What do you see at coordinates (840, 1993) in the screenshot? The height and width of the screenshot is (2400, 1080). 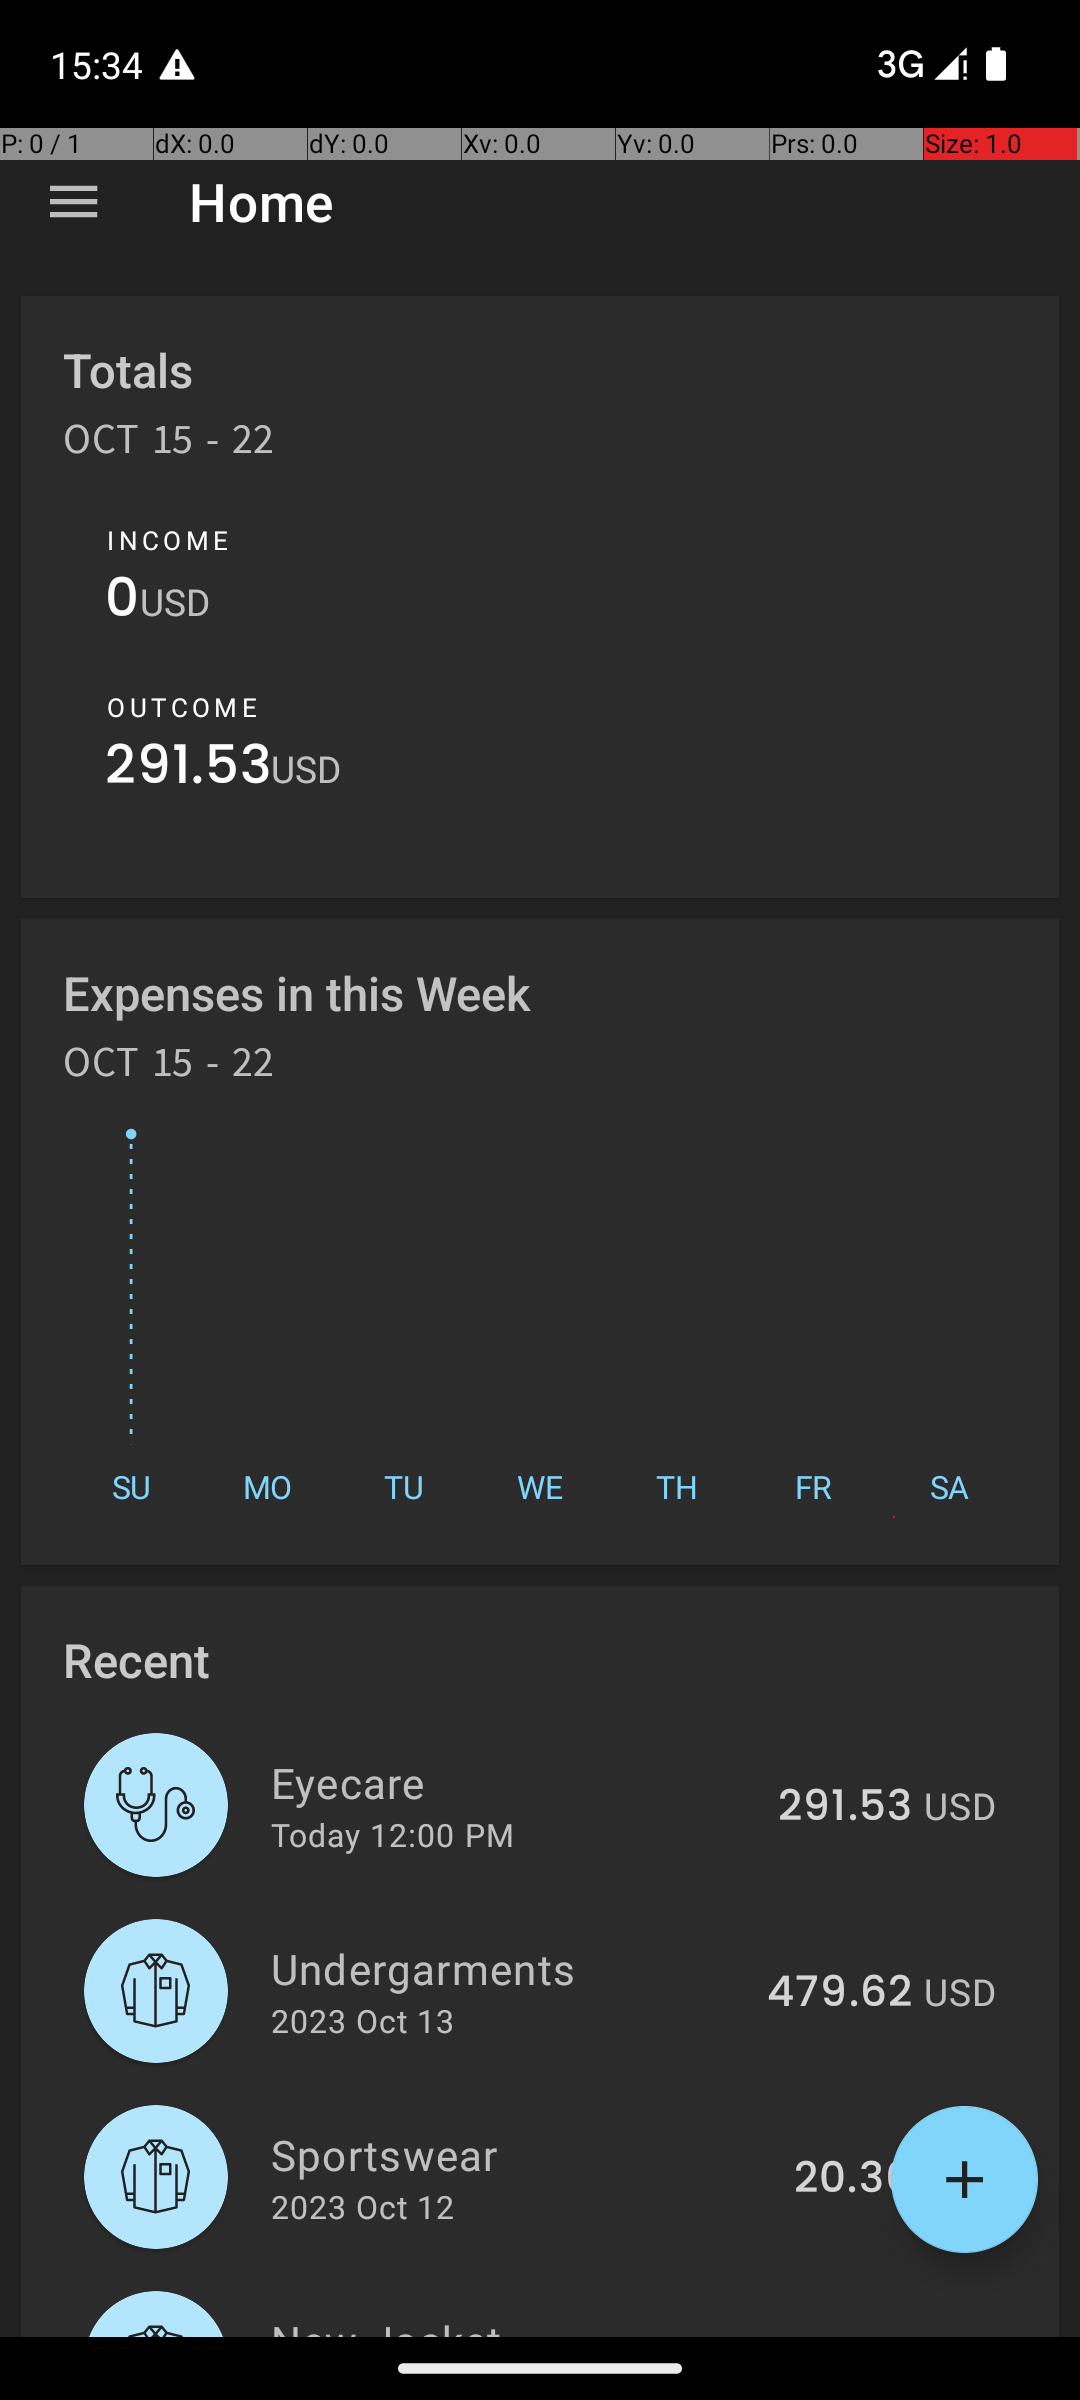 I see `479.62` at bounding box center [840, 1993].